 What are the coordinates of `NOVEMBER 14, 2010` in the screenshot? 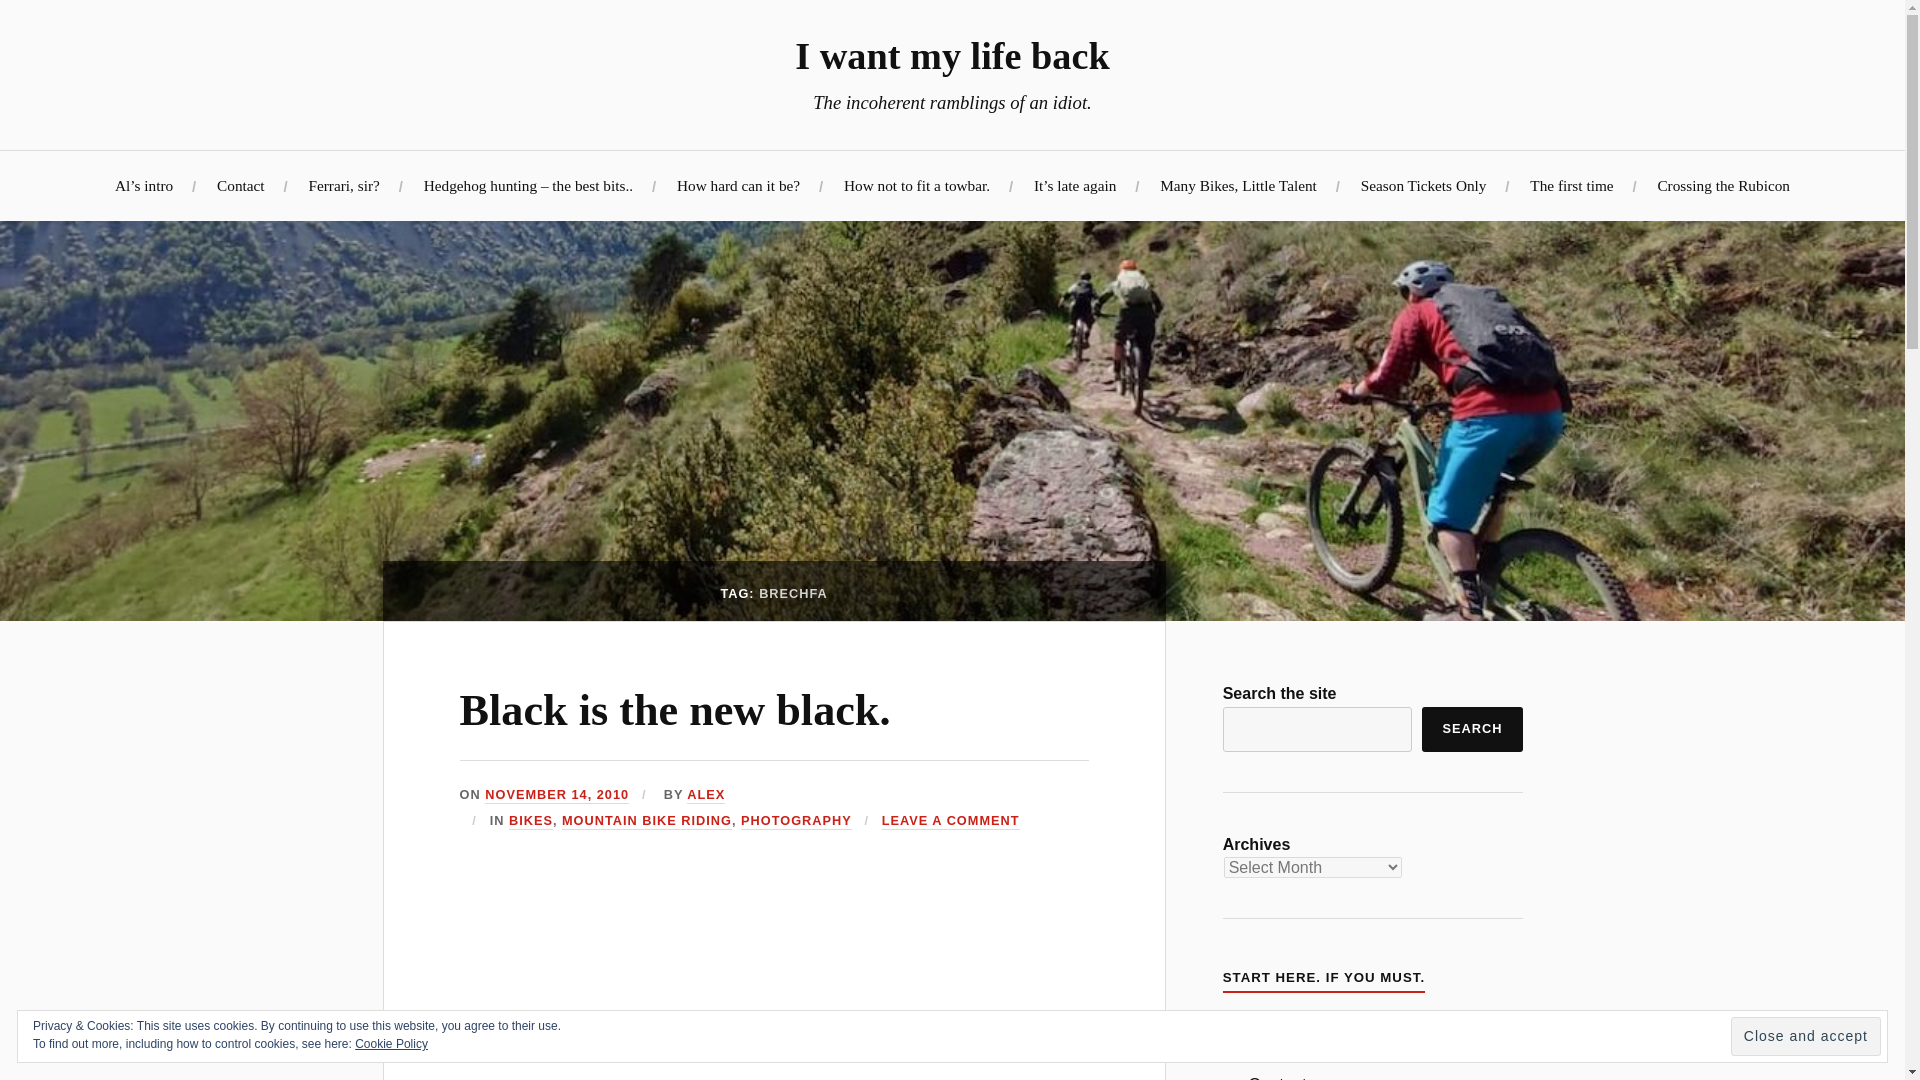 It's located at (557, 795).